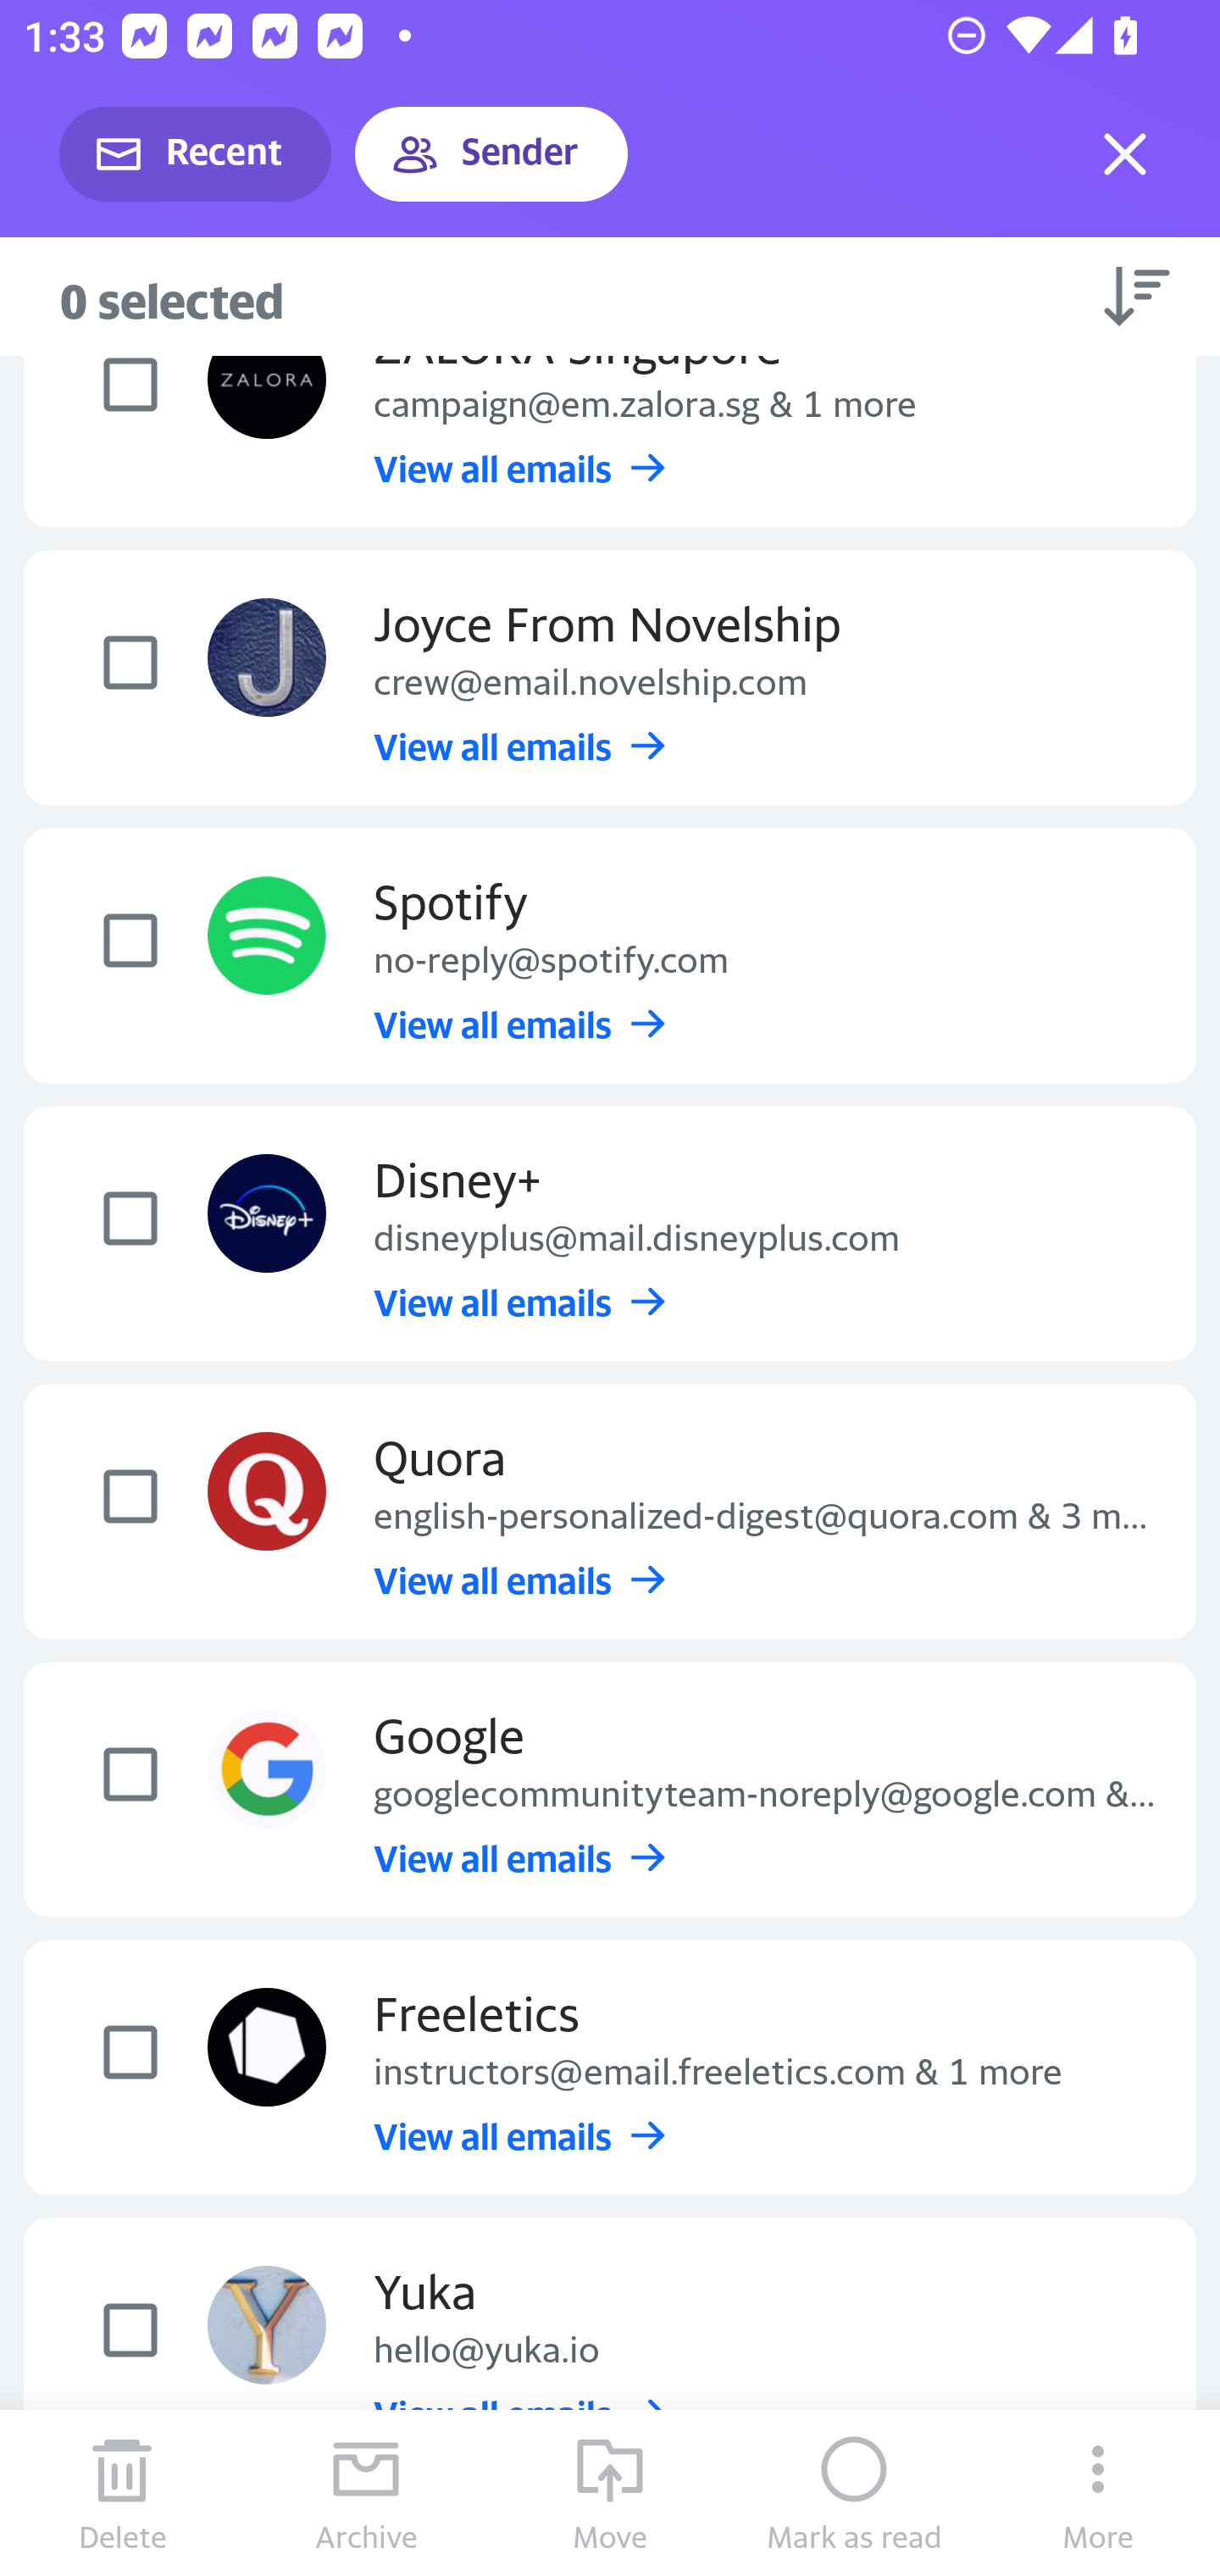  What do you see at coordinates (122, 2493) in the screenshot?
I see `Delete` at bounding box center [122, 2493].